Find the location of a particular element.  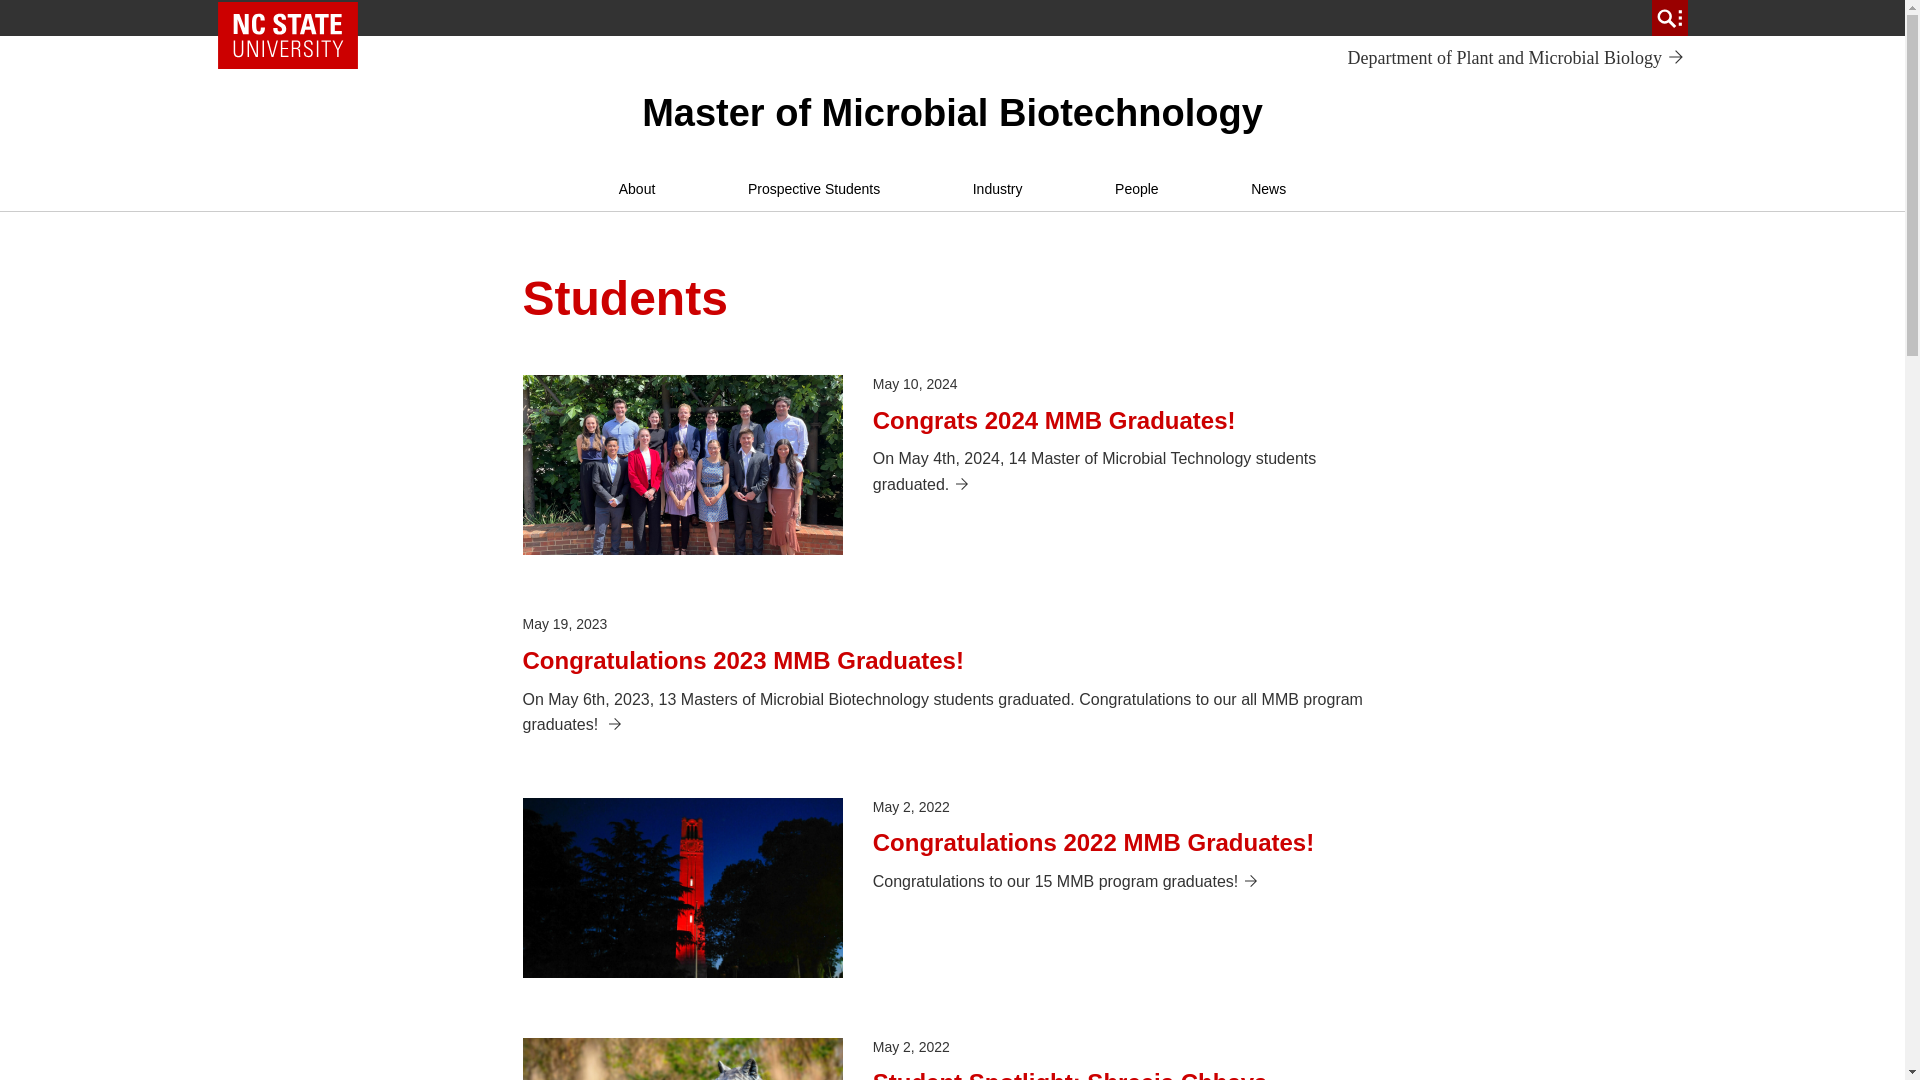

About is located at coordinates (997, 189).